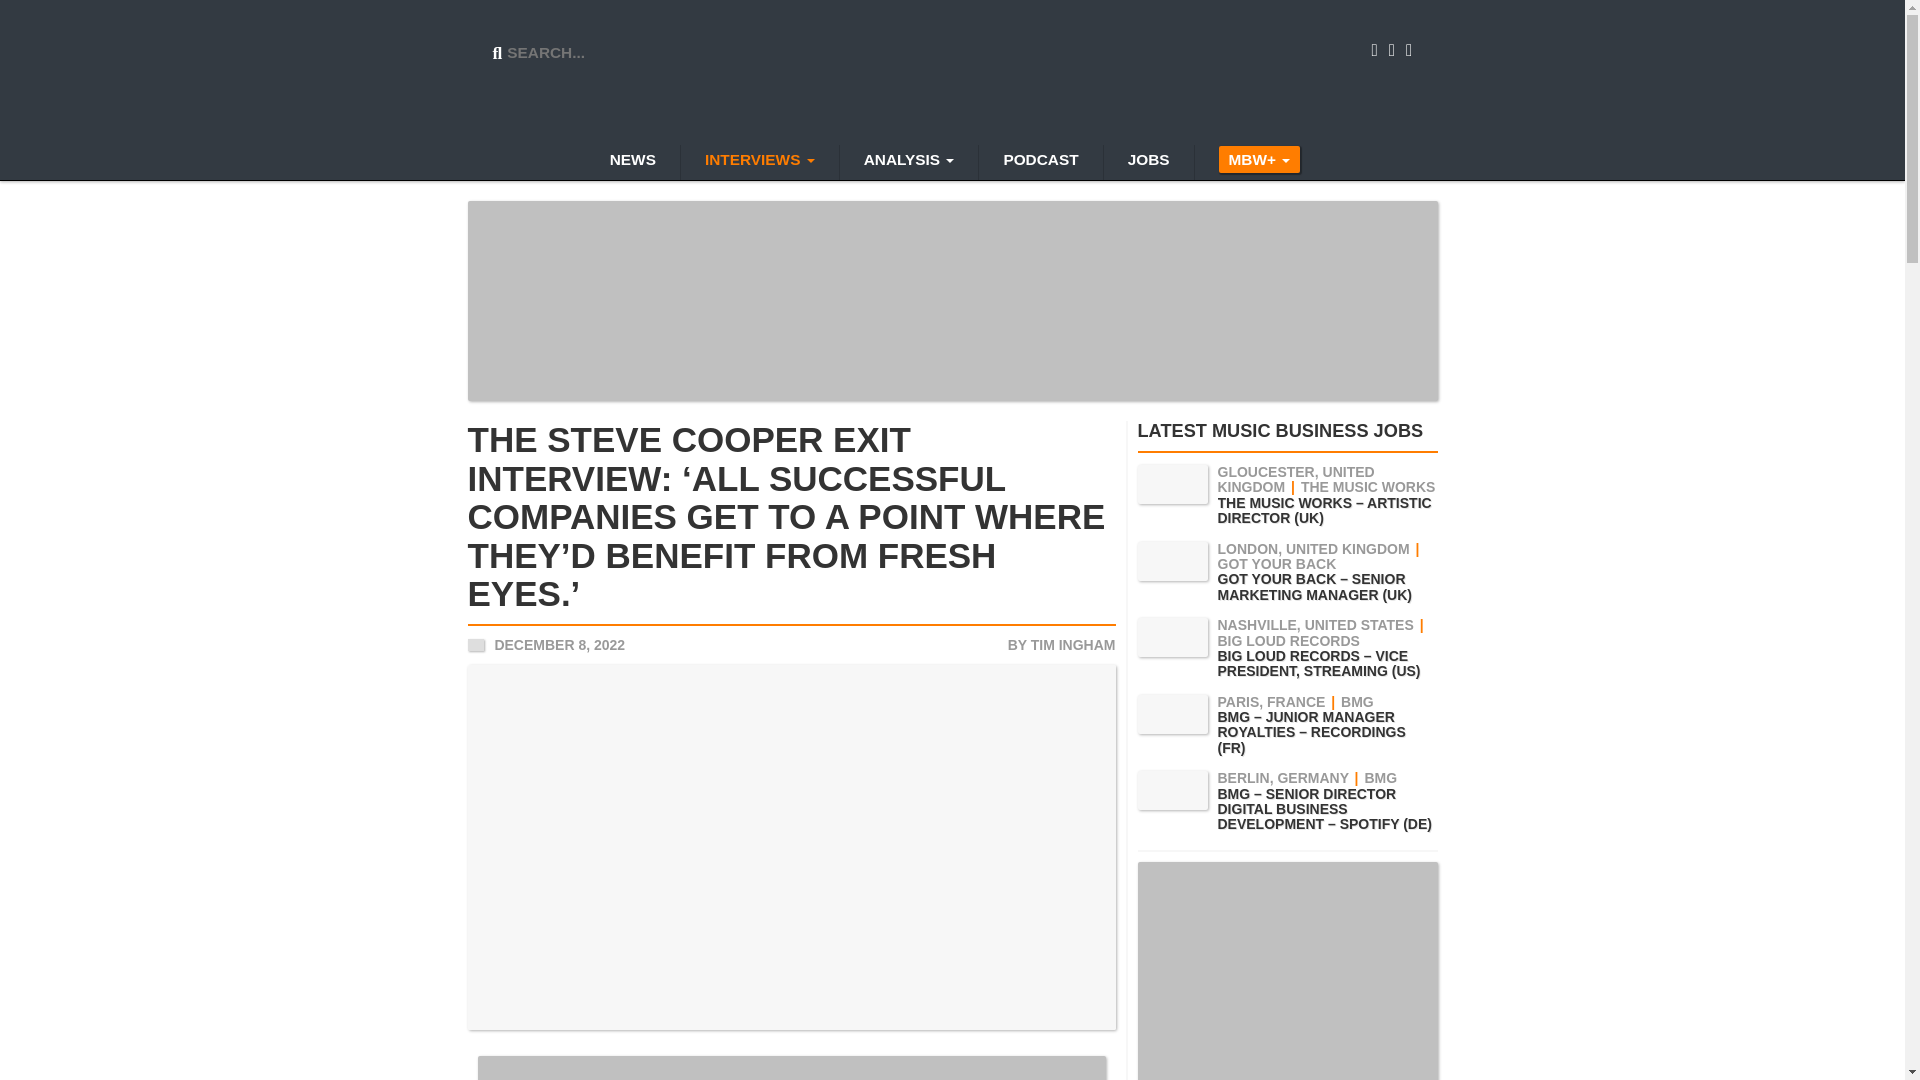  I want to click on JOBS, so click(1148, 162).